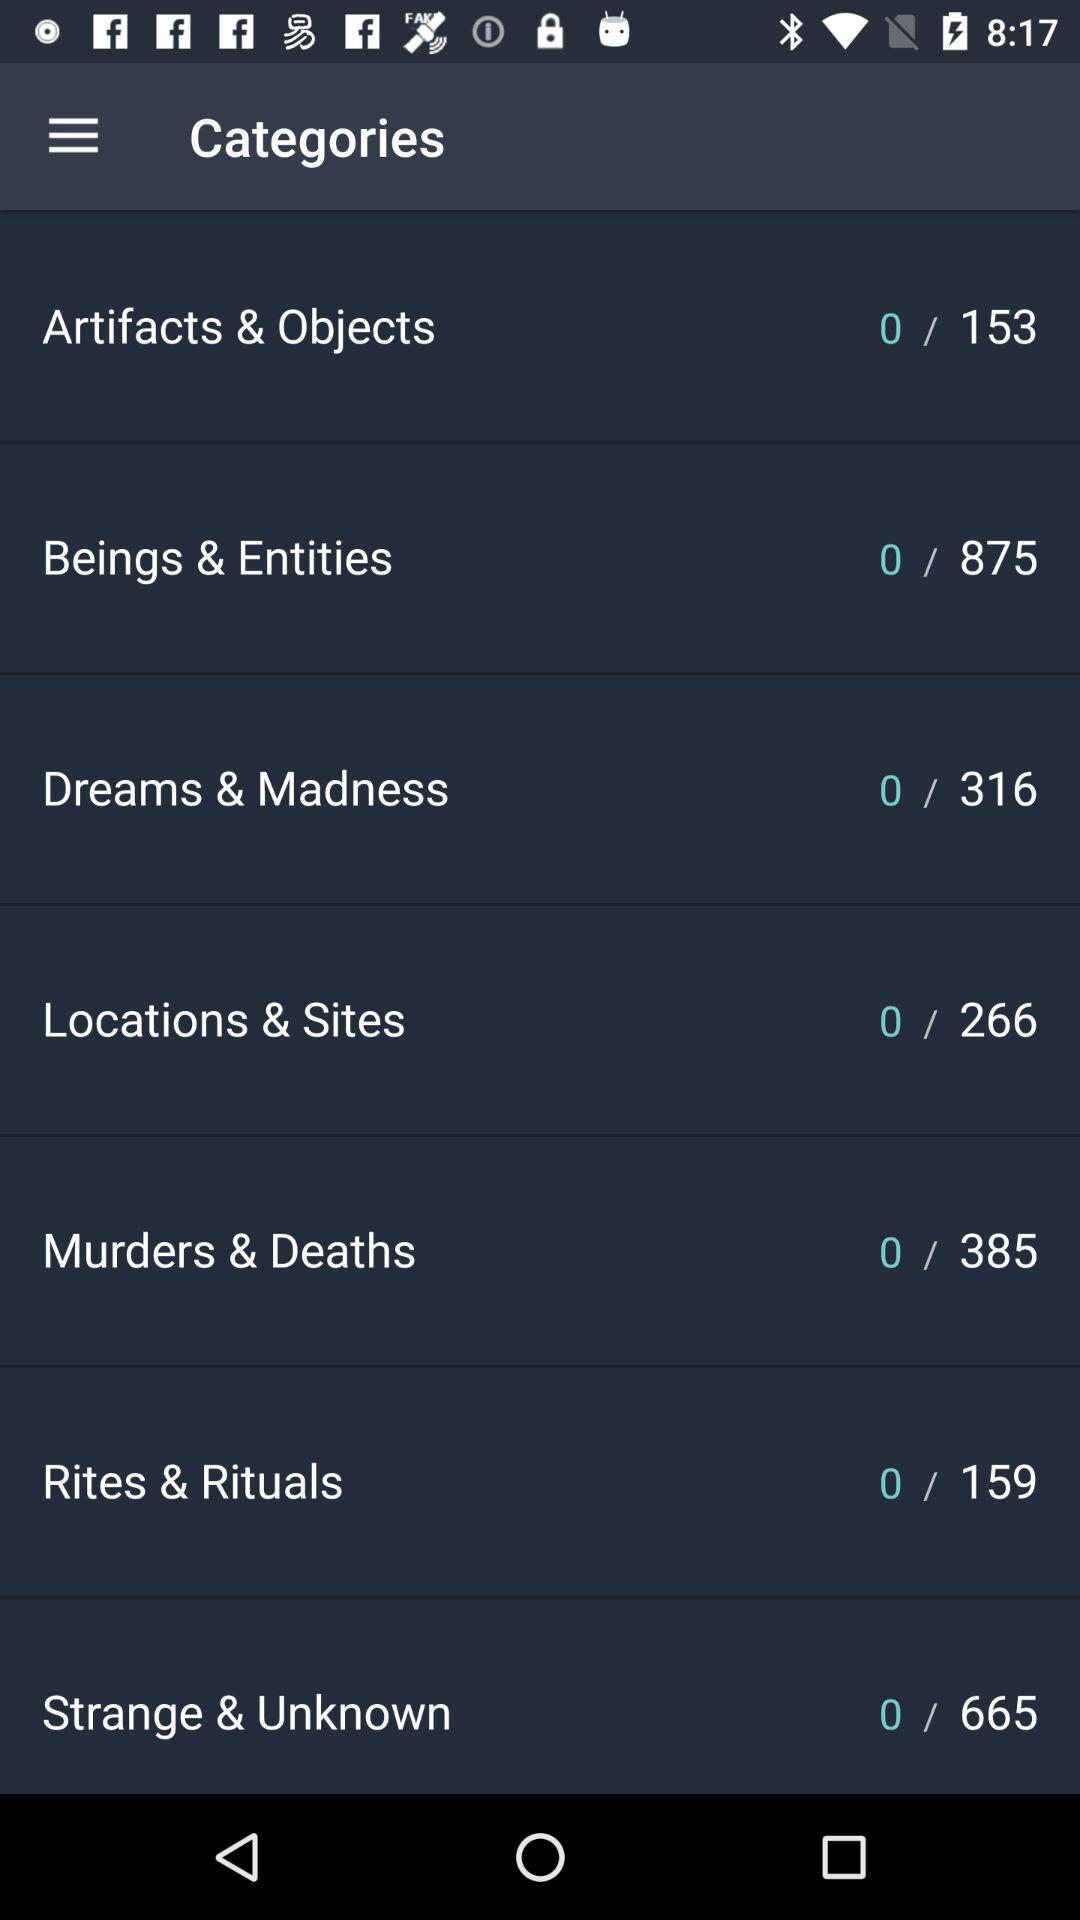  What do you see at coordinates (73, 136) in the screenshot?
I see `turn on the icon next to the categories icon` at bounding box center [73, 136].